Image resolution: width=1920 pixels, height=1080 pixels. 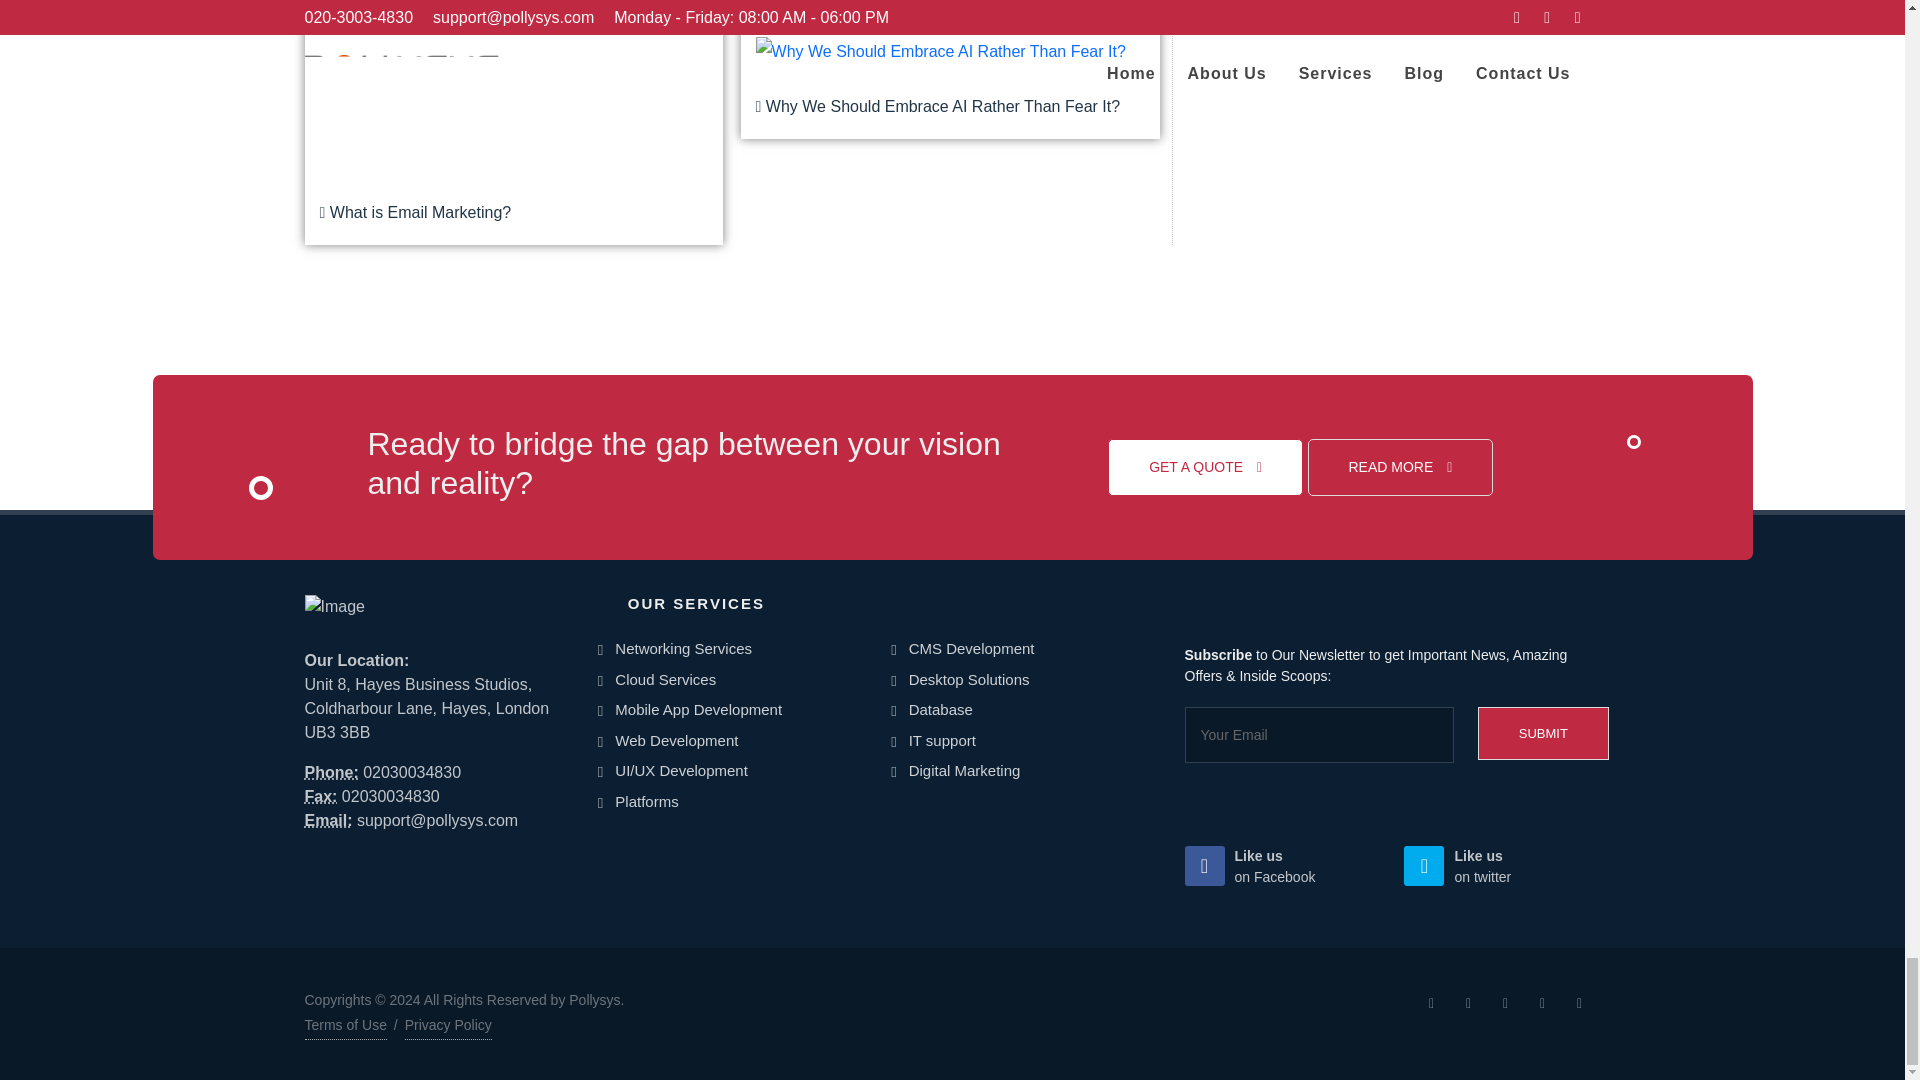 What do you see at coordinates (327, 820) in the screenshot?
I see `Email Address` at bounding box center [327, 820].